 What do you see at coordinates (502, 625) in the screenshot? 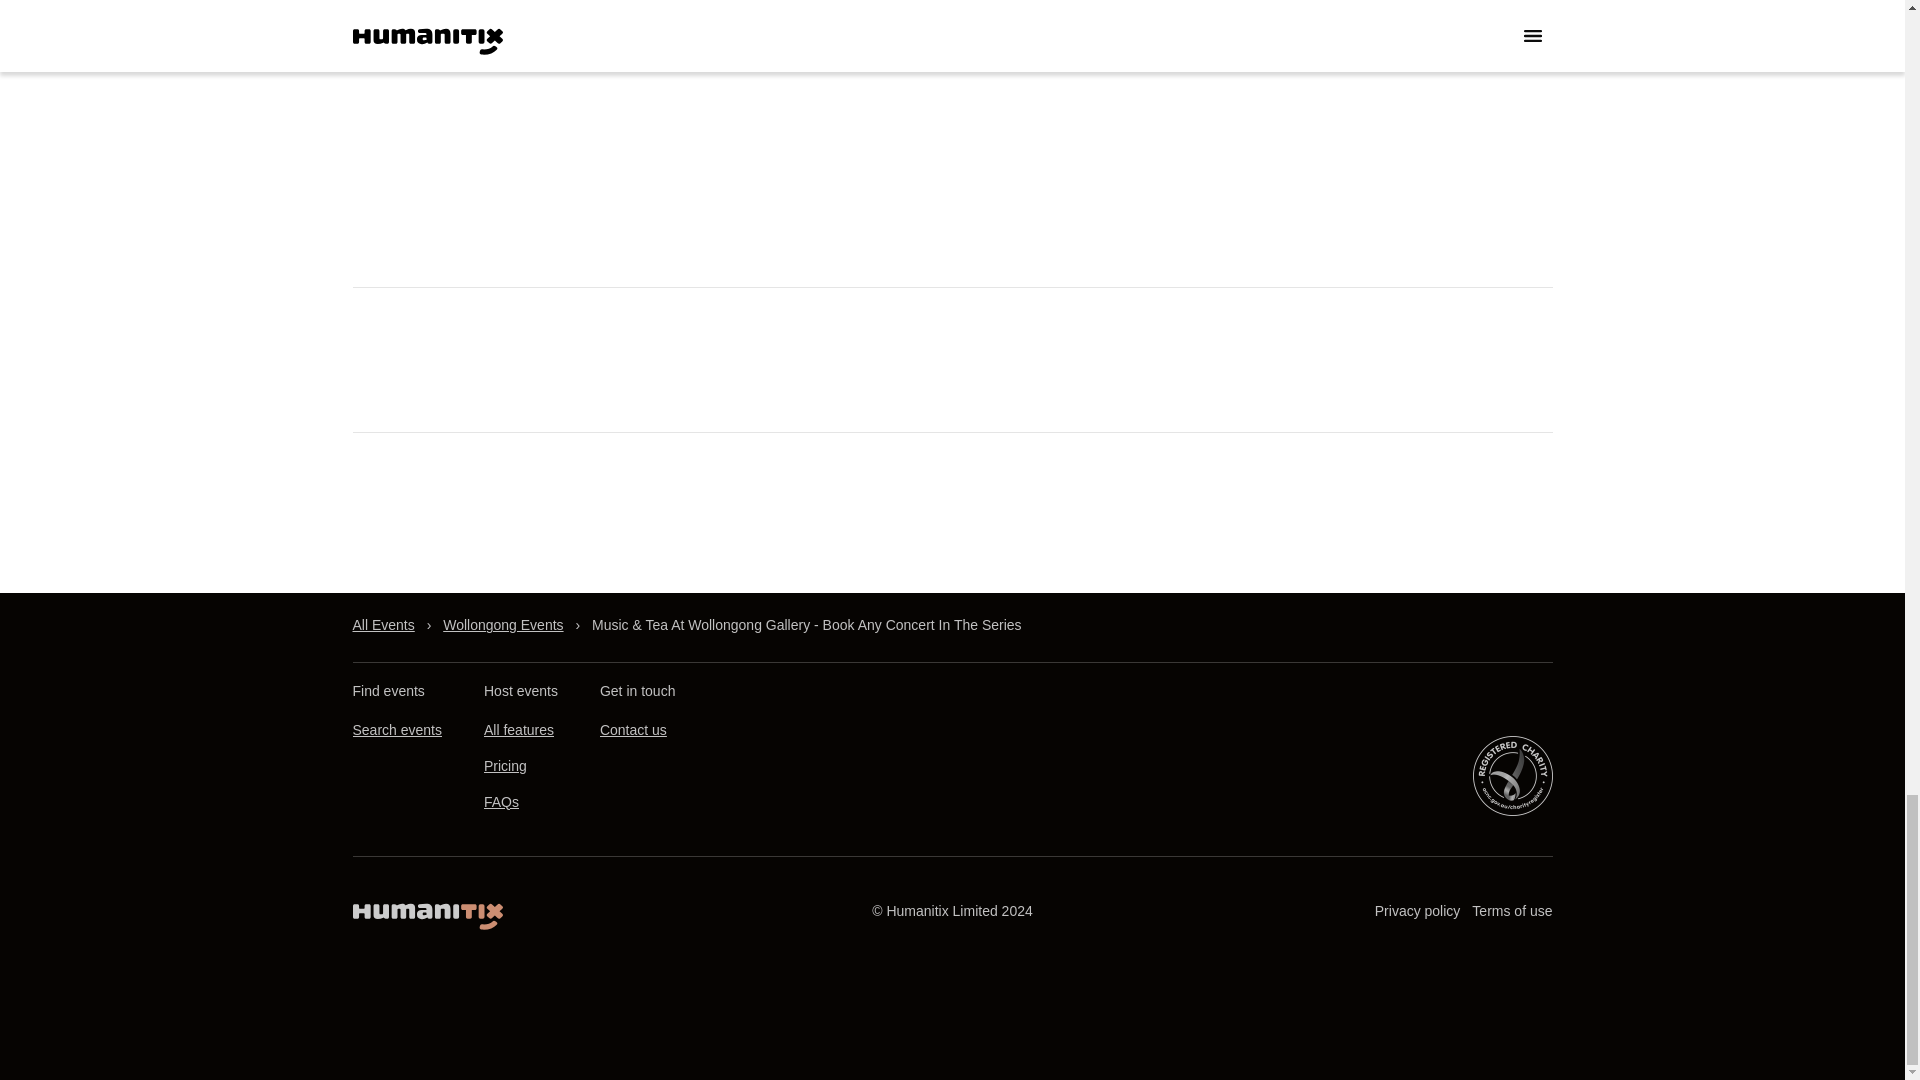
I see `Wollongong Events` at bounding box center [502, 625].